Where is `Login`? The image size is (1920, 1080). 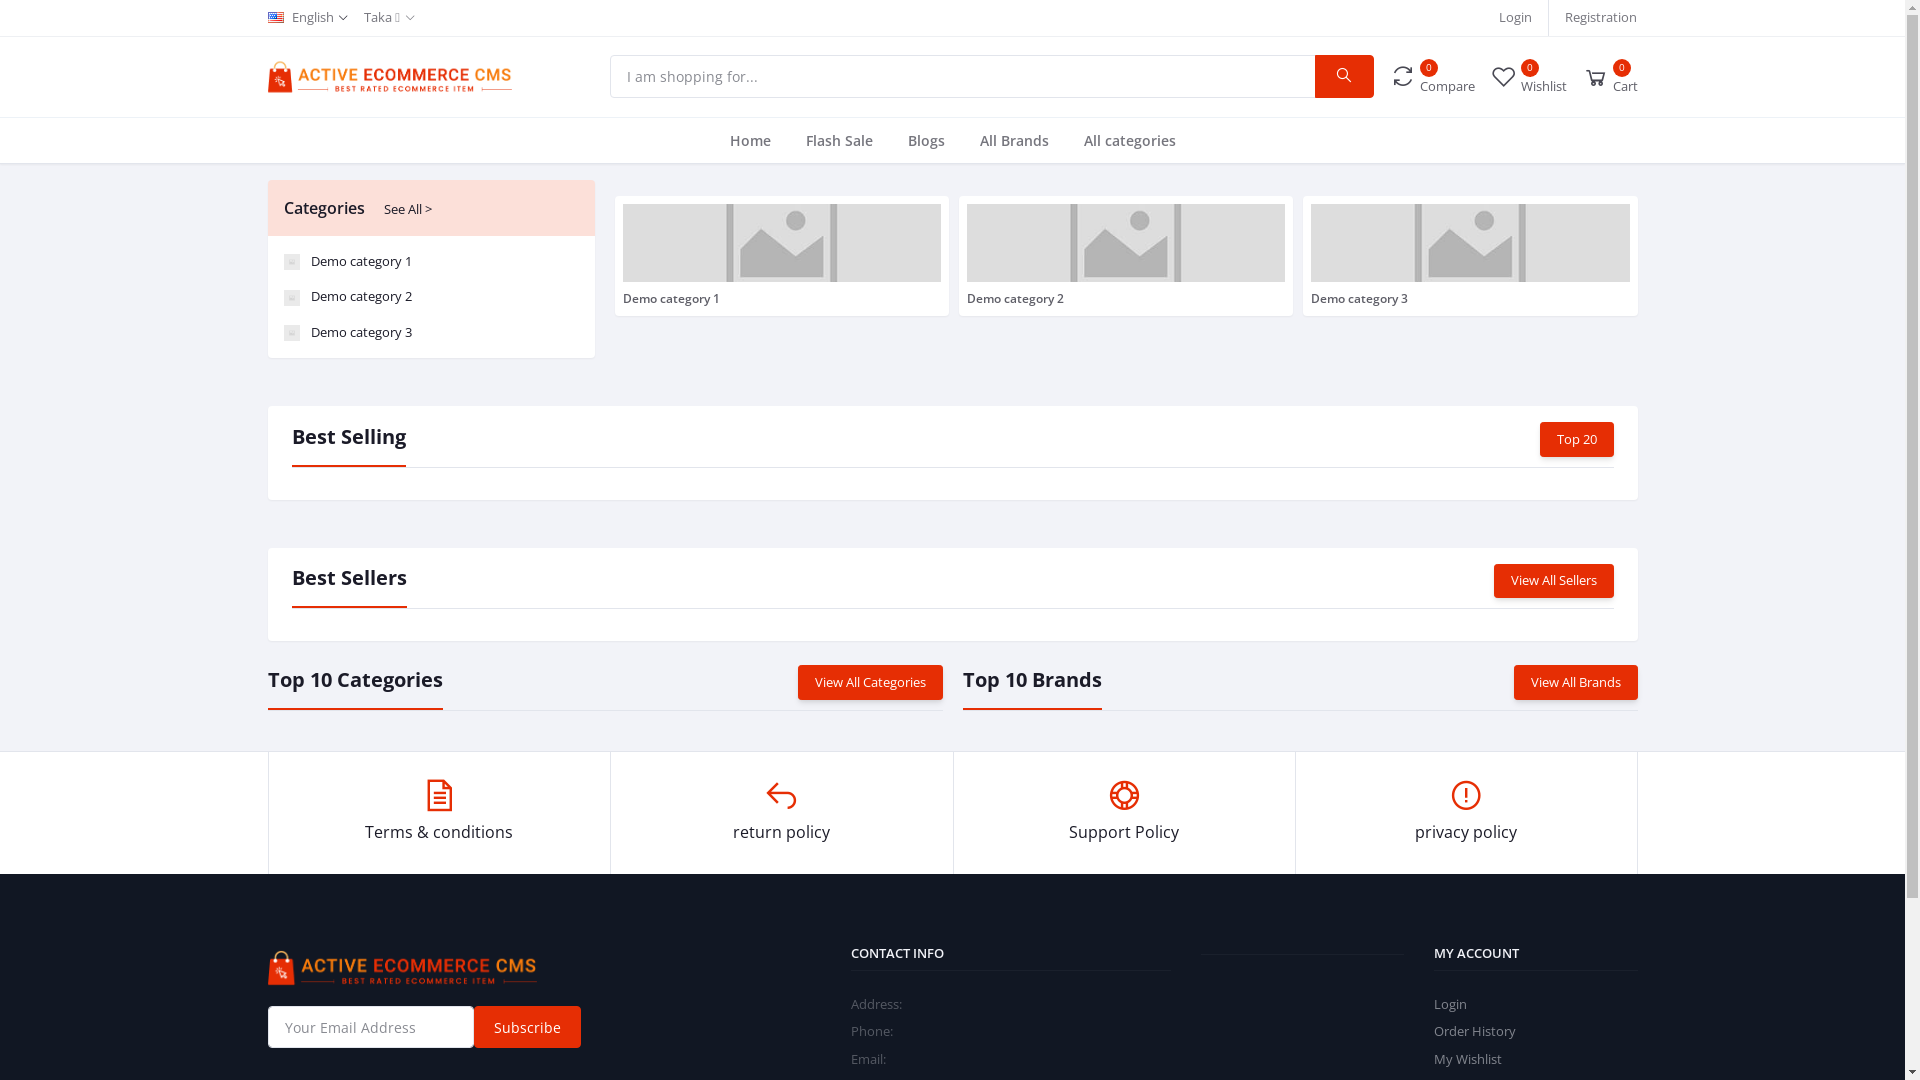 Login is located at coordinates (1516, 18).